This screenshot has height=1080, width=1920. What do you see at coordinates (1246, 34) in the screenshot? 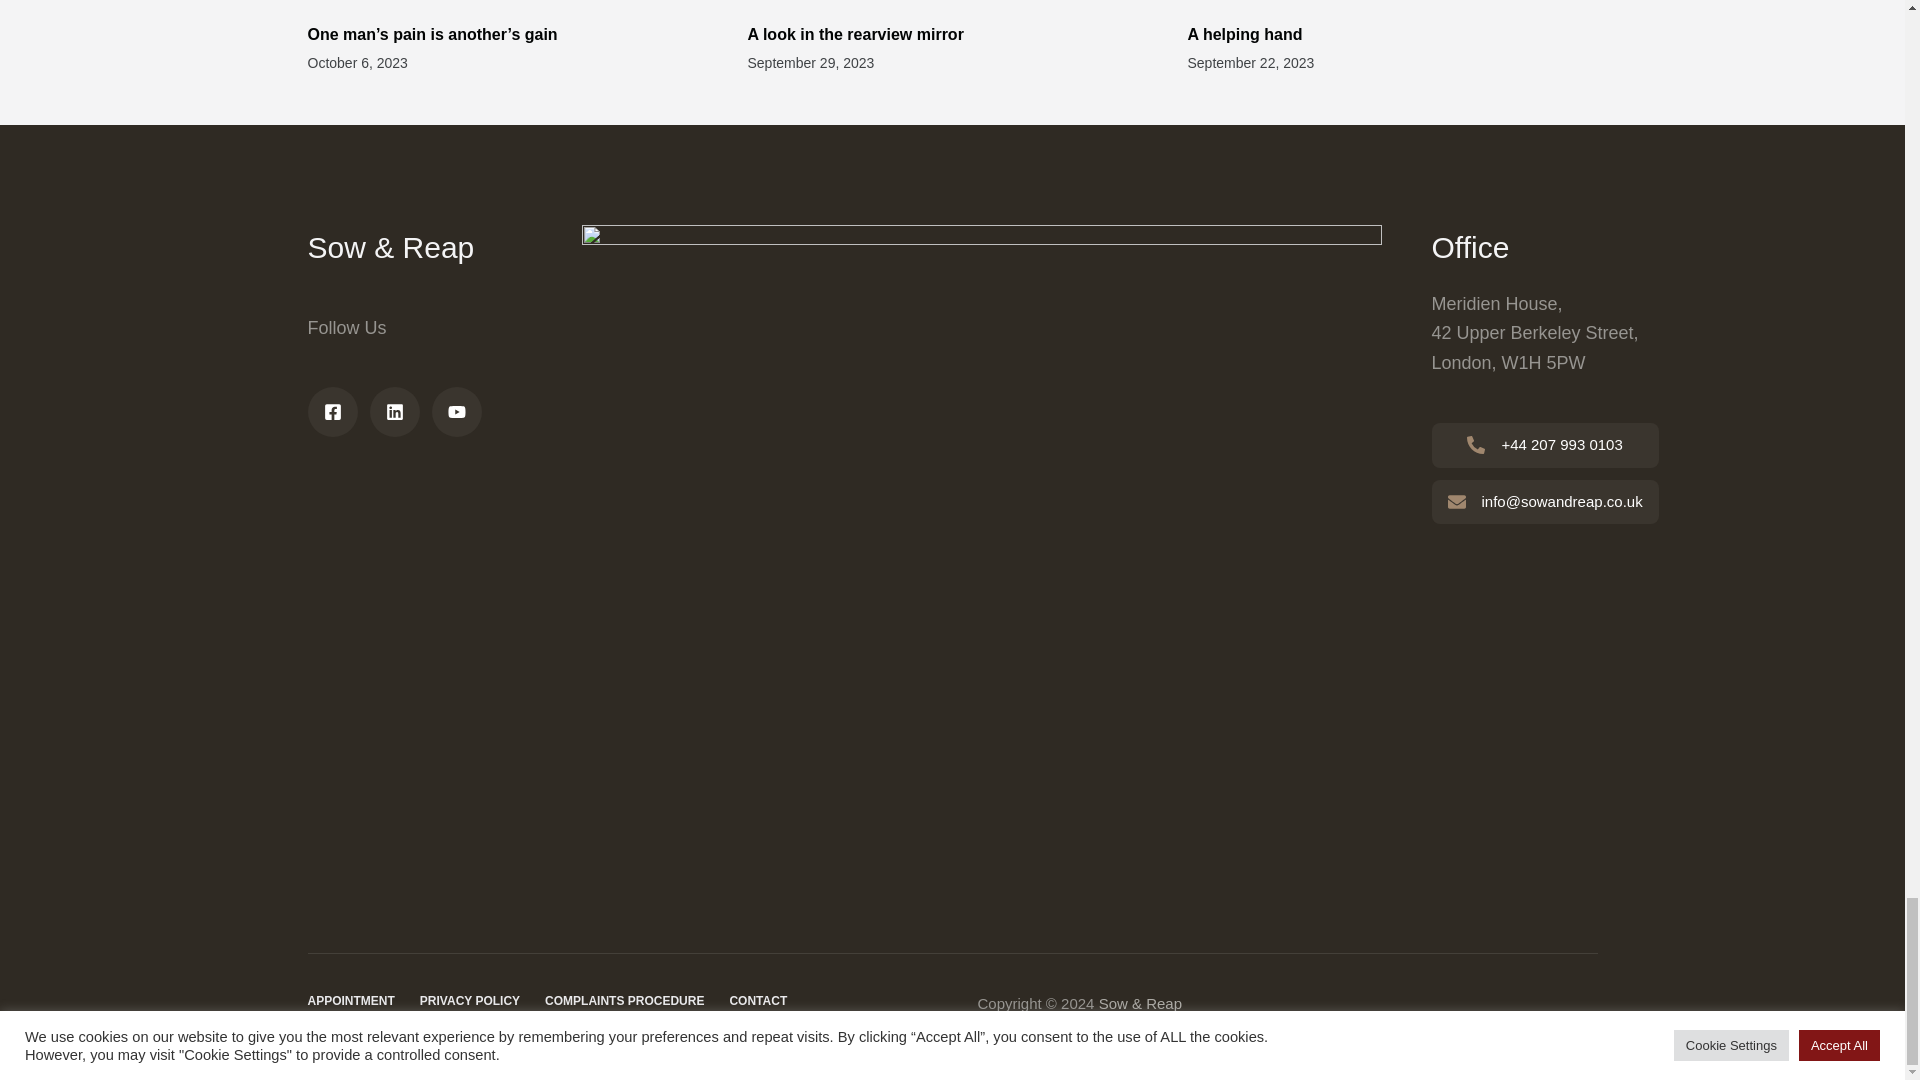
I see `A helping hand` at bounding box center [1246, 34].